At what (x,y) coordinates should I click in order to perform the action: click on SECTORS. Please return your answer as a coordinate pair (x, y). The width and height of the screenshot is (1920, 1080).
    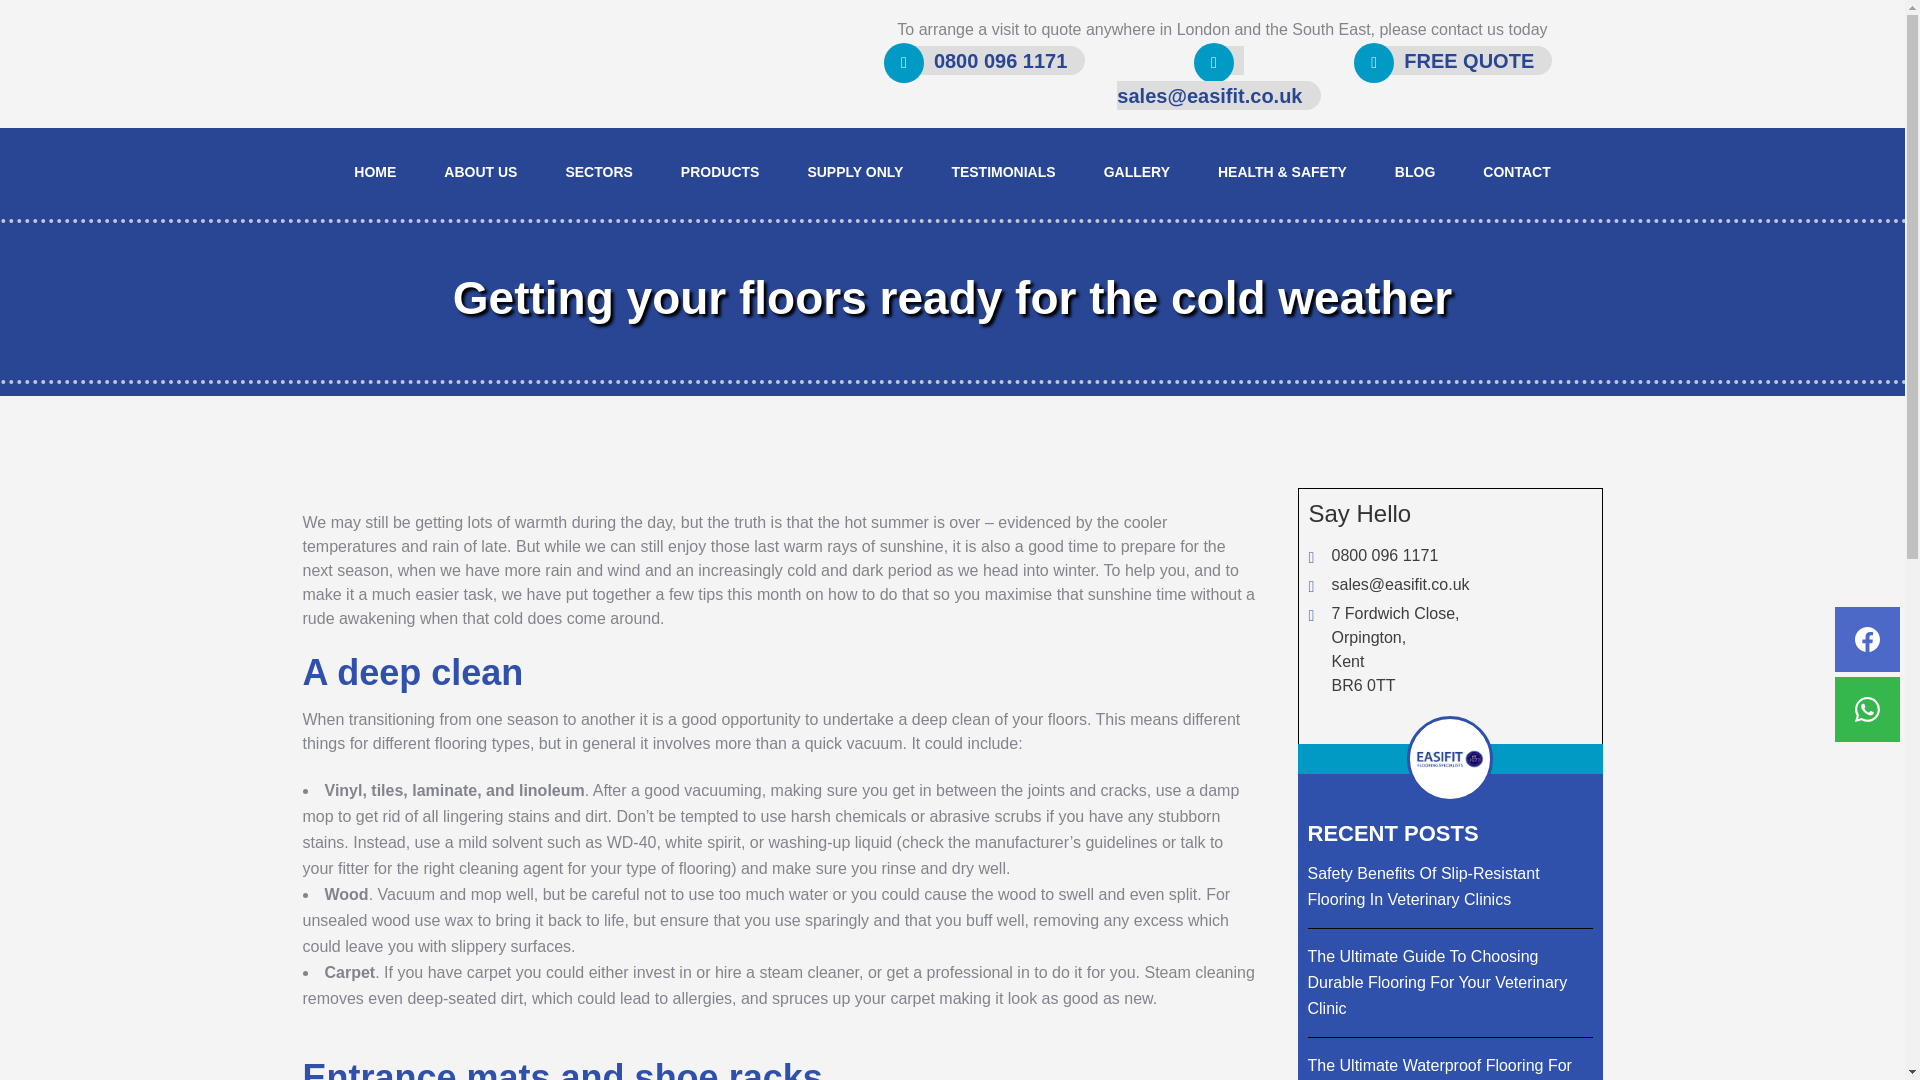
    Looking at the image, I should click on (598, 172).